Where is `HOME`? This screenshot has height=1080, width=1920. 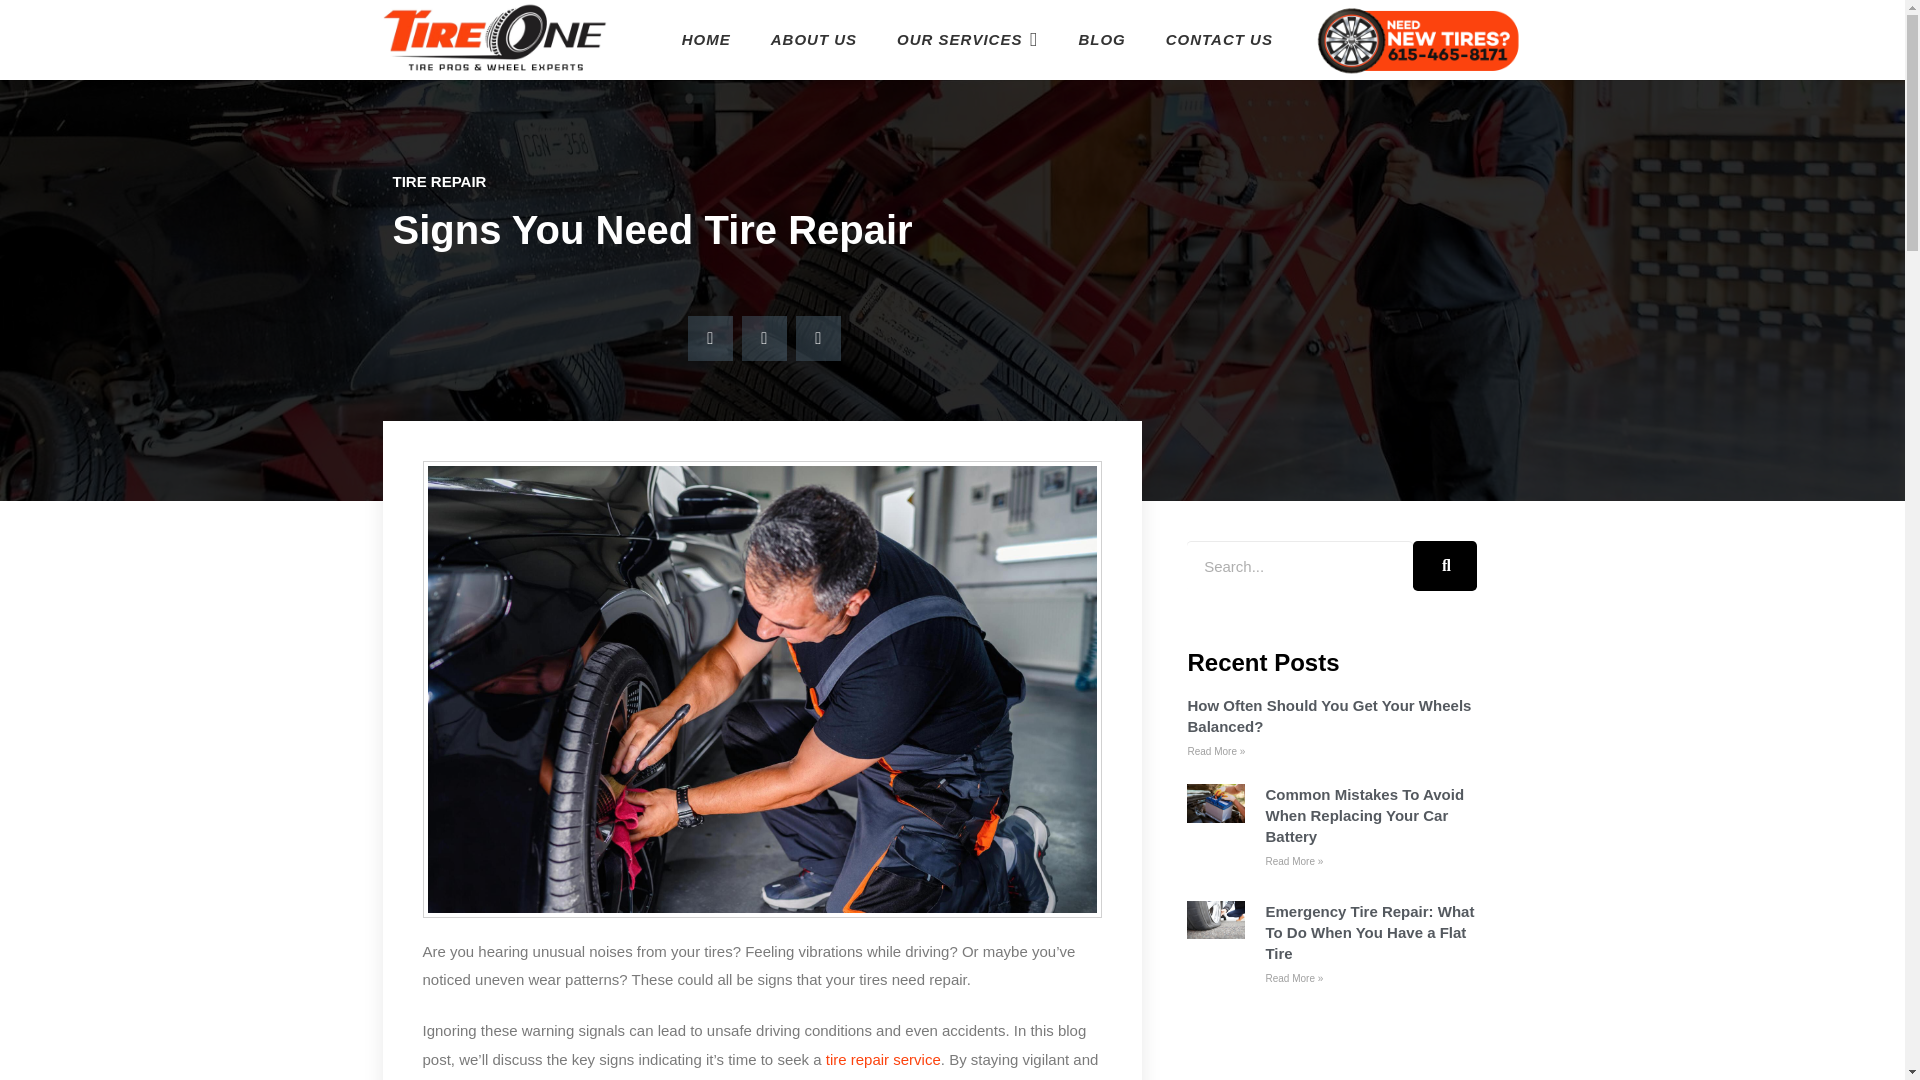 HOME is located at coordinates (706, 40).